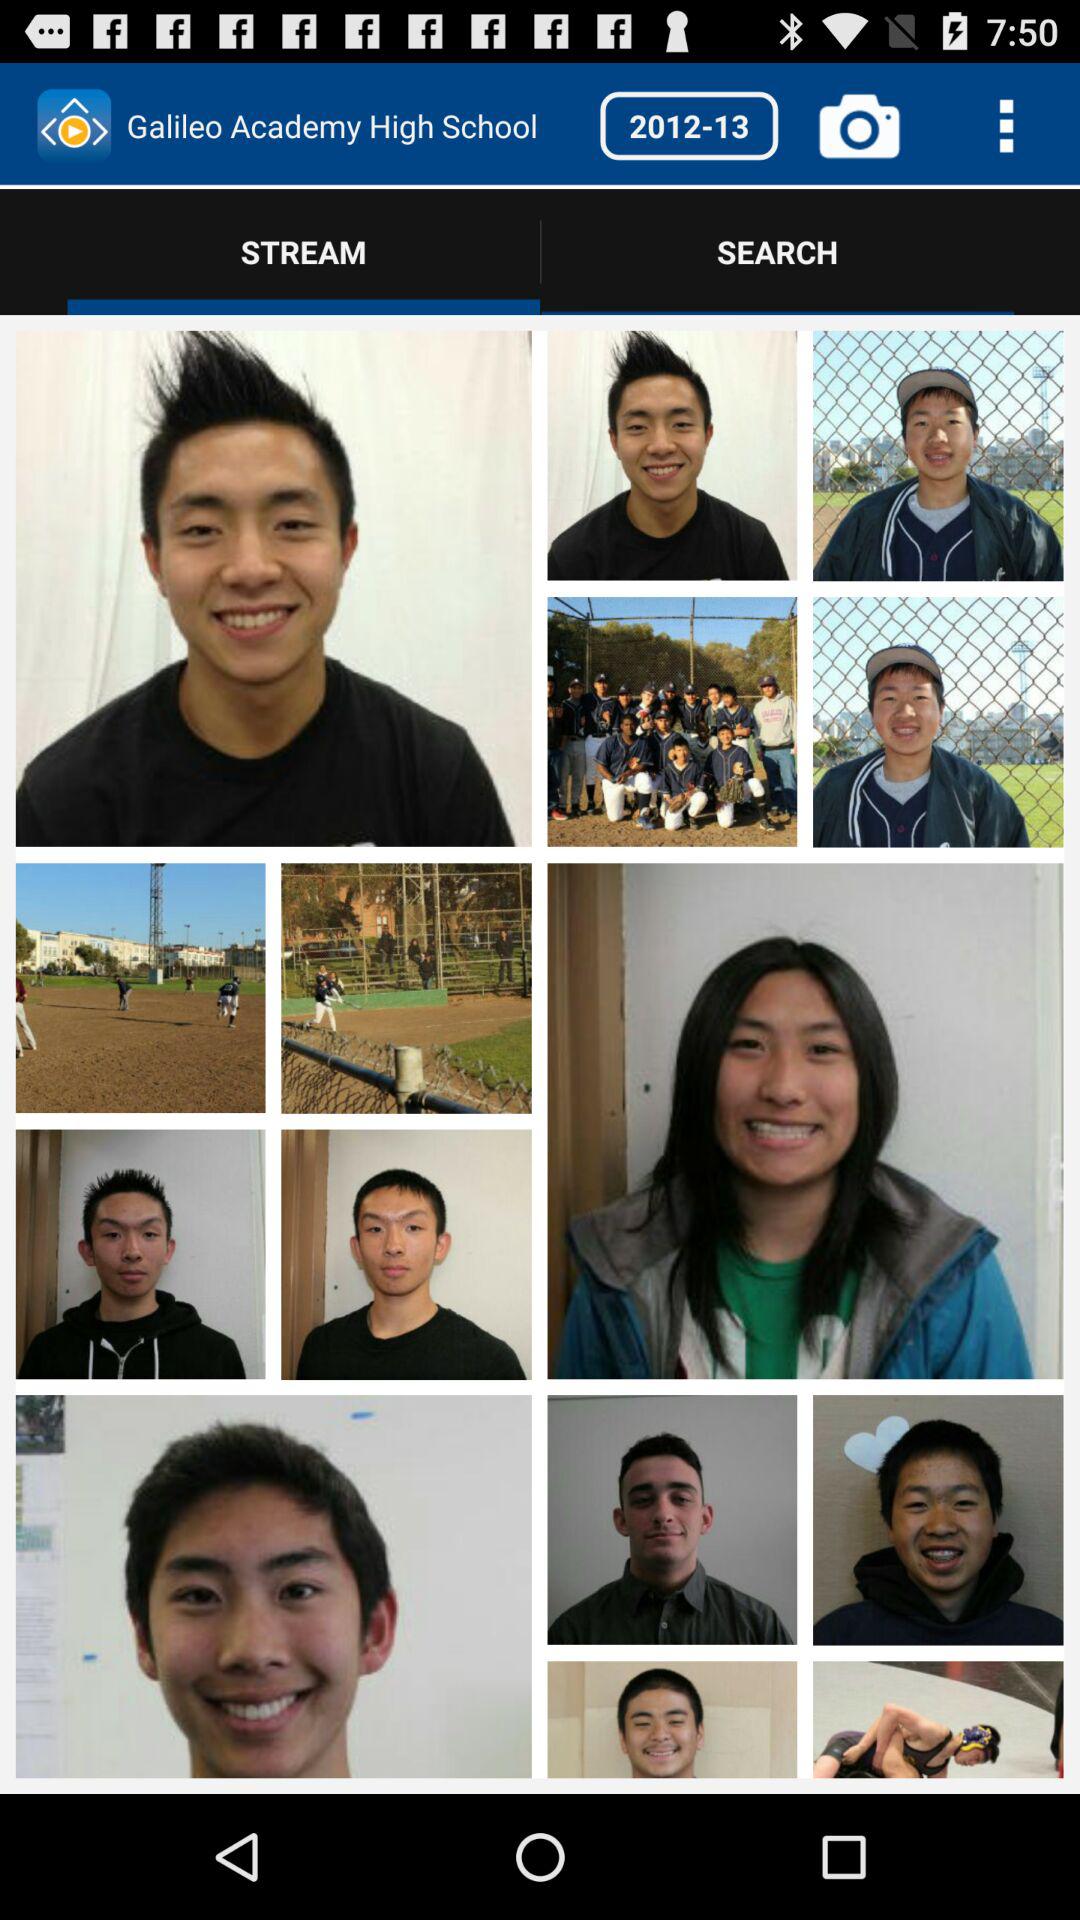  Describe the element at coordinates (140, 1510) in the screenshot. I see `add the option` at that location.